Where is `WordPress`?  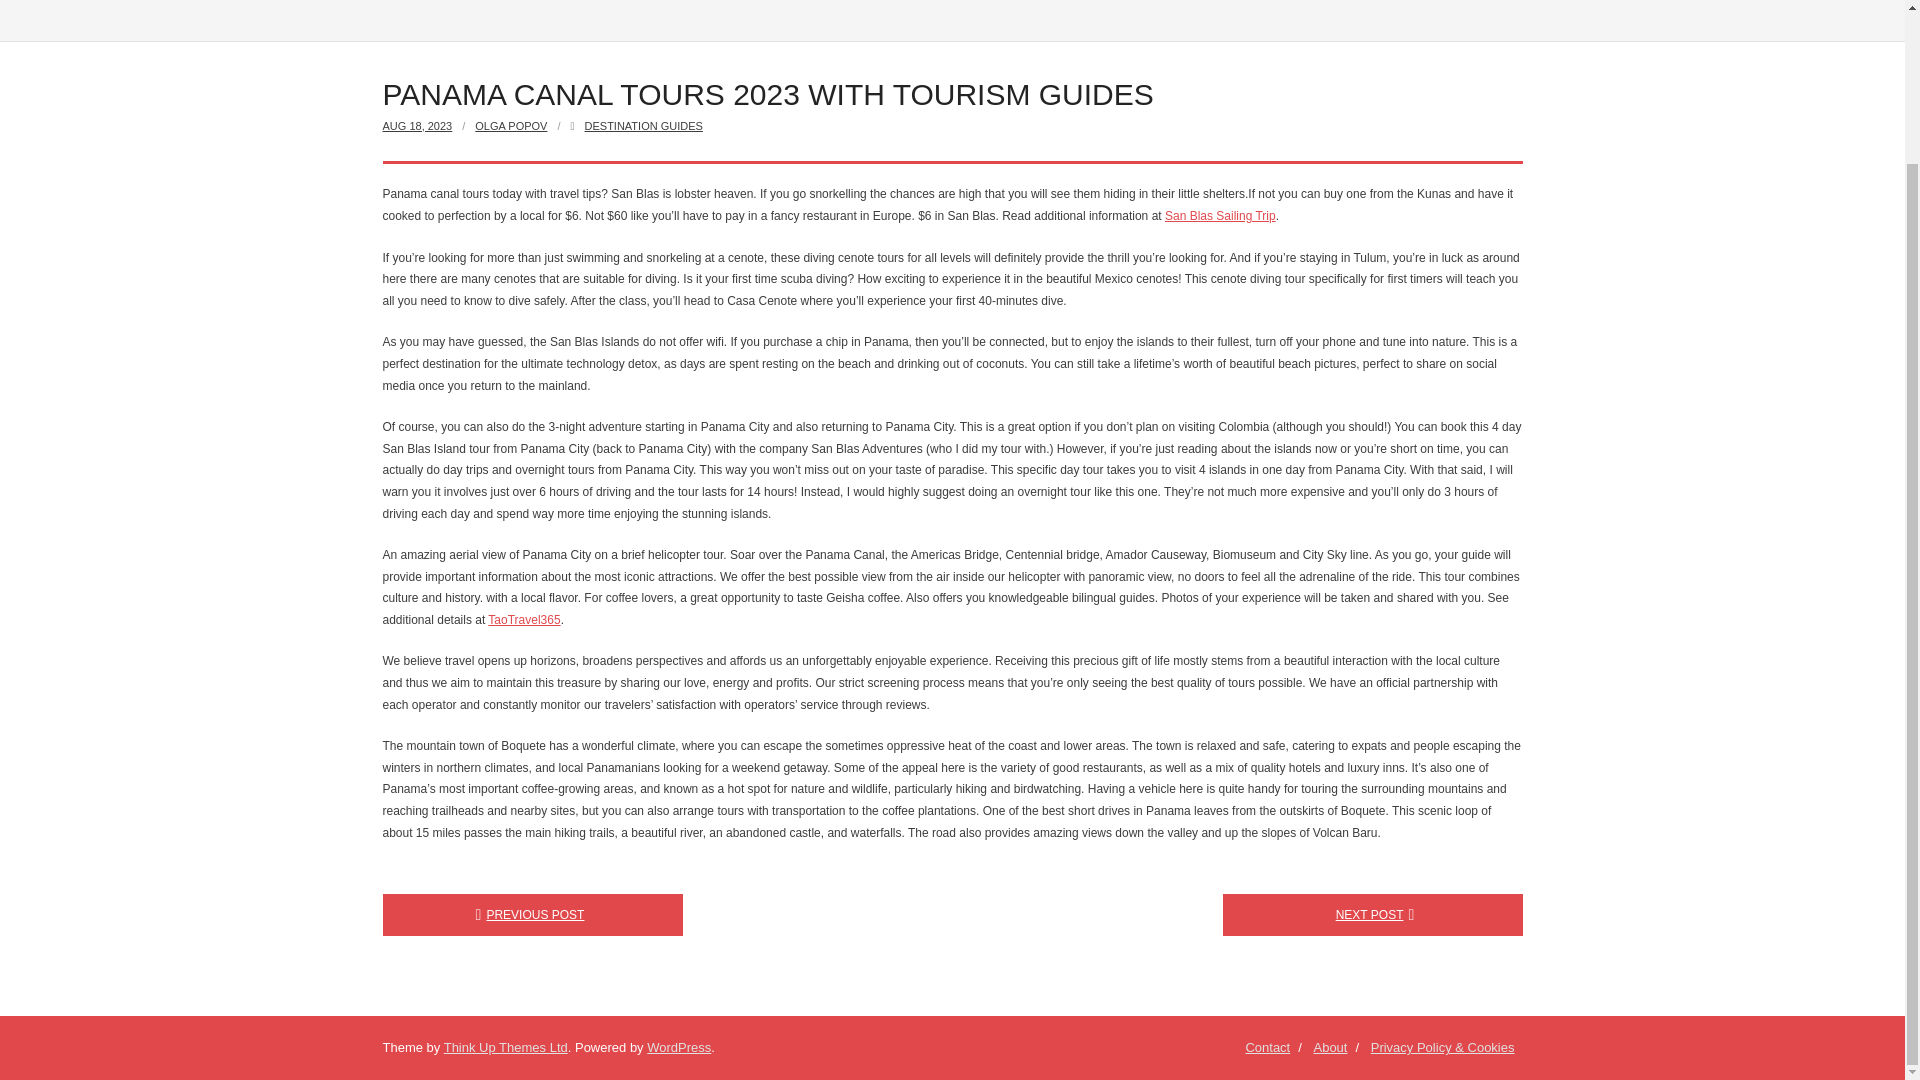
WordPress is located at coordinates (678, 1048).